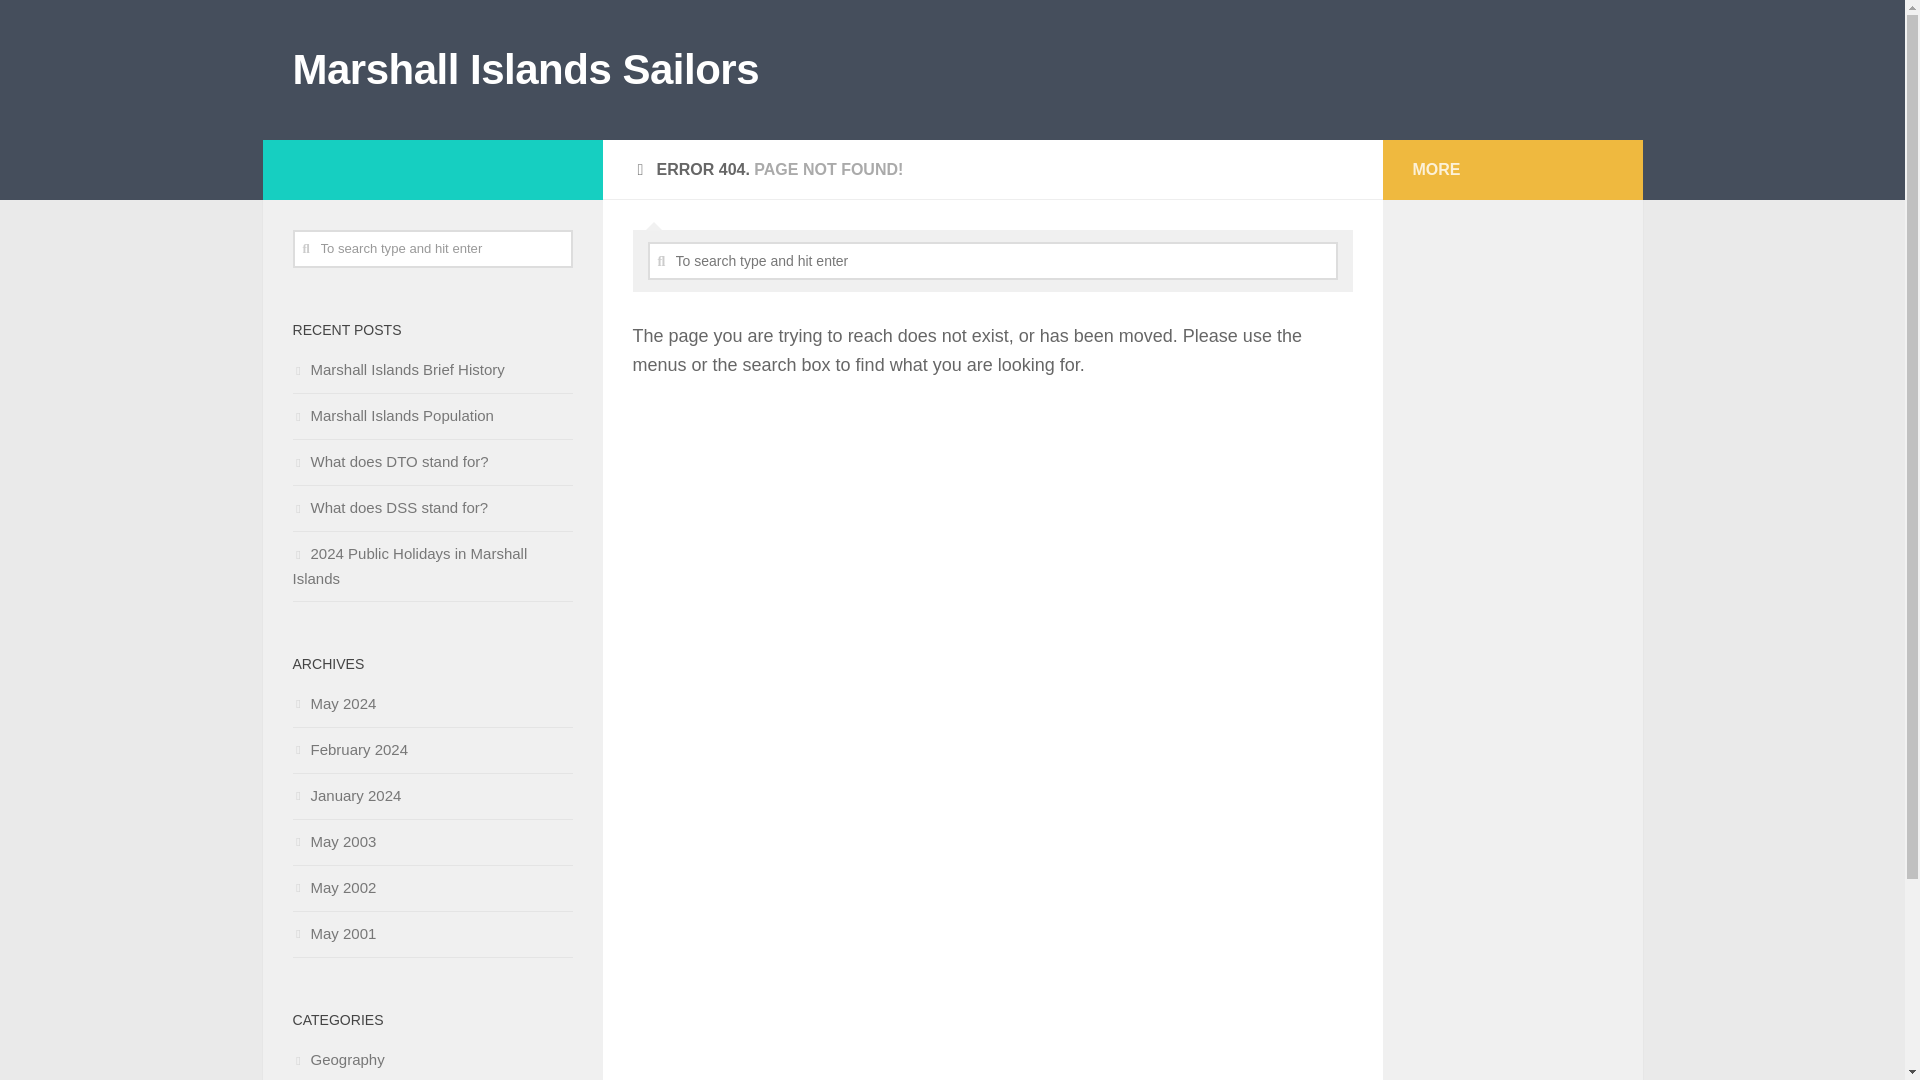 The image size is (1920, 1080). What do you see at coordinates (346, 795) in the screenshot?
I see `January 2024` at bounding box center [346, 795].